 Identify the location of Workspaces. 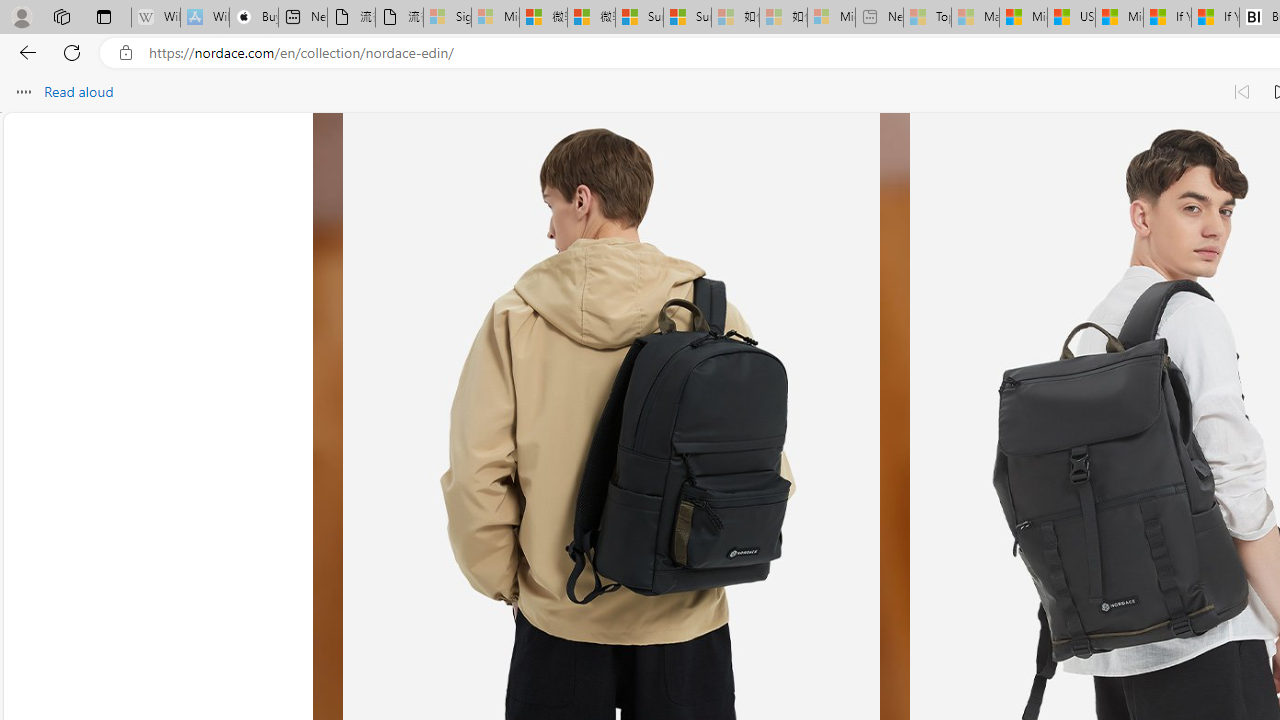
(61, 16).